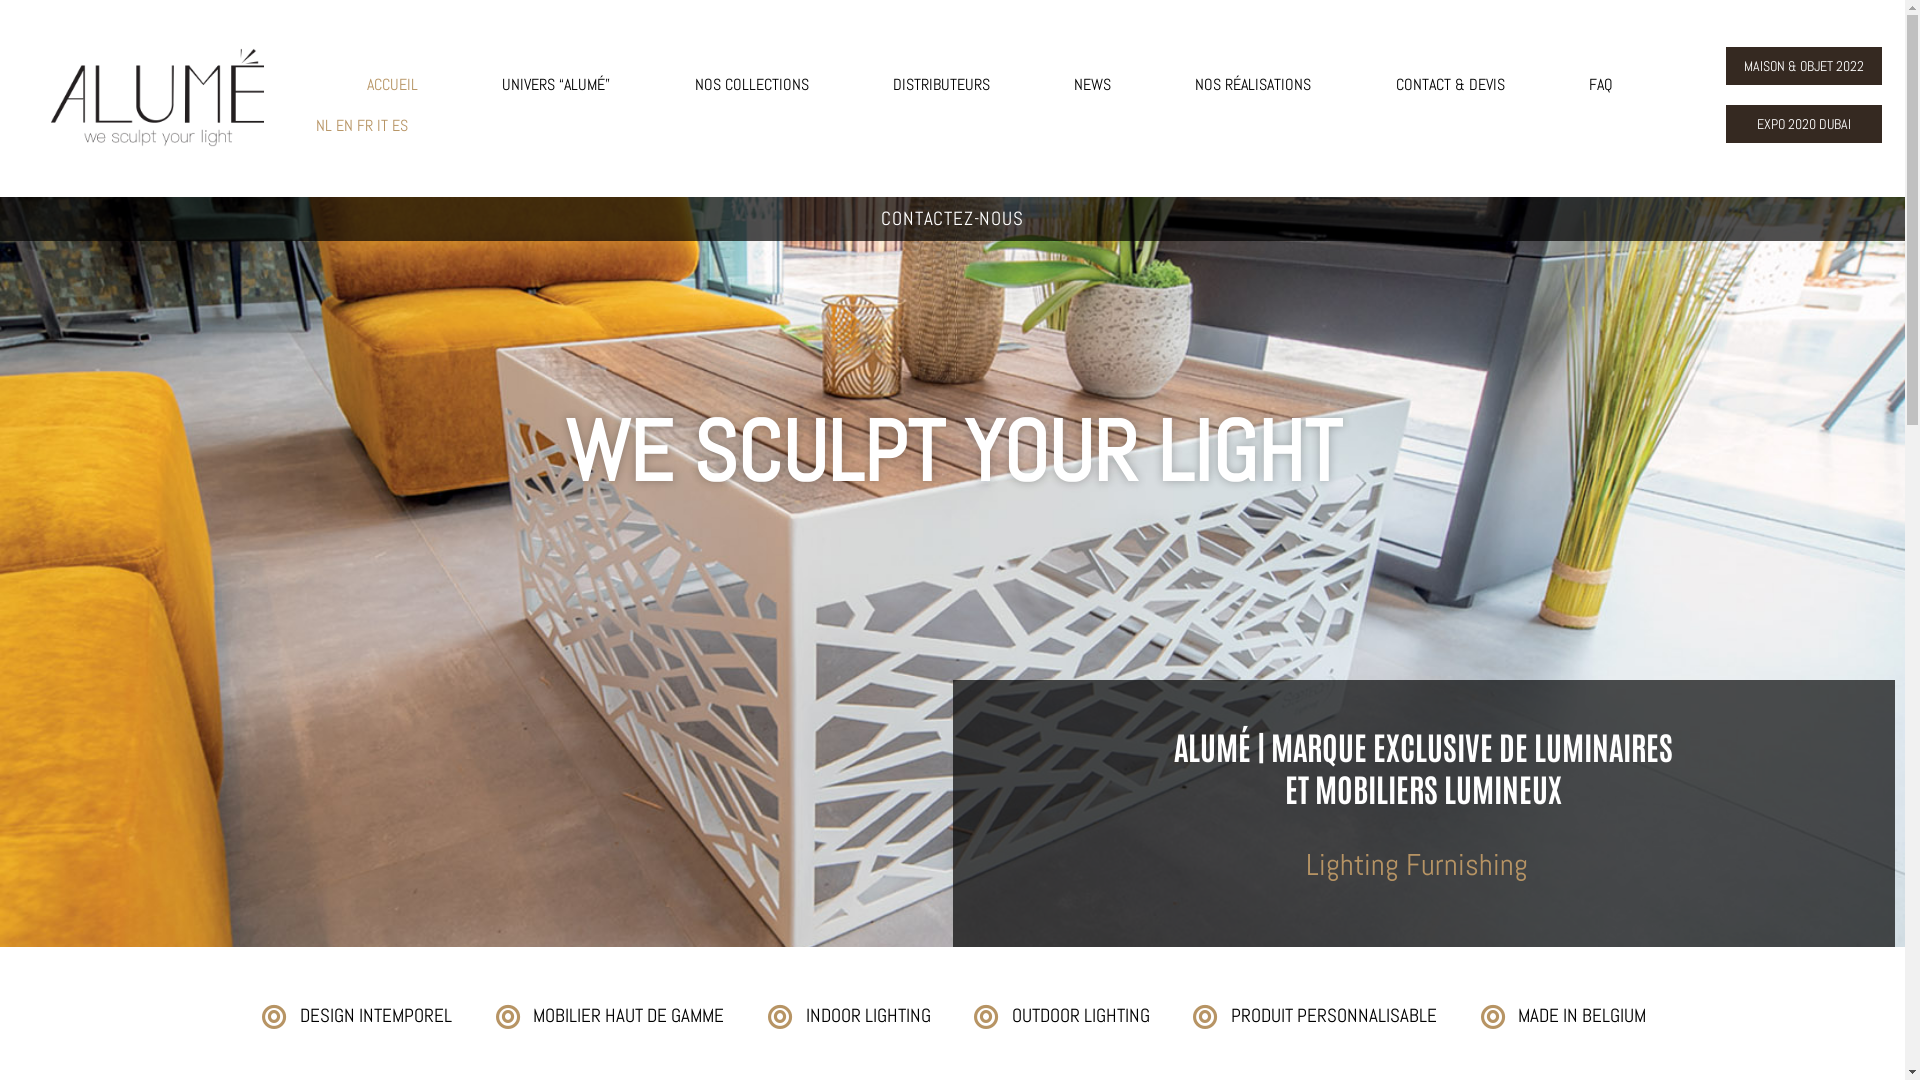 The width and height of the screenshot is (1920, 1080). I want to click on NEWS, so click(1092, 85).